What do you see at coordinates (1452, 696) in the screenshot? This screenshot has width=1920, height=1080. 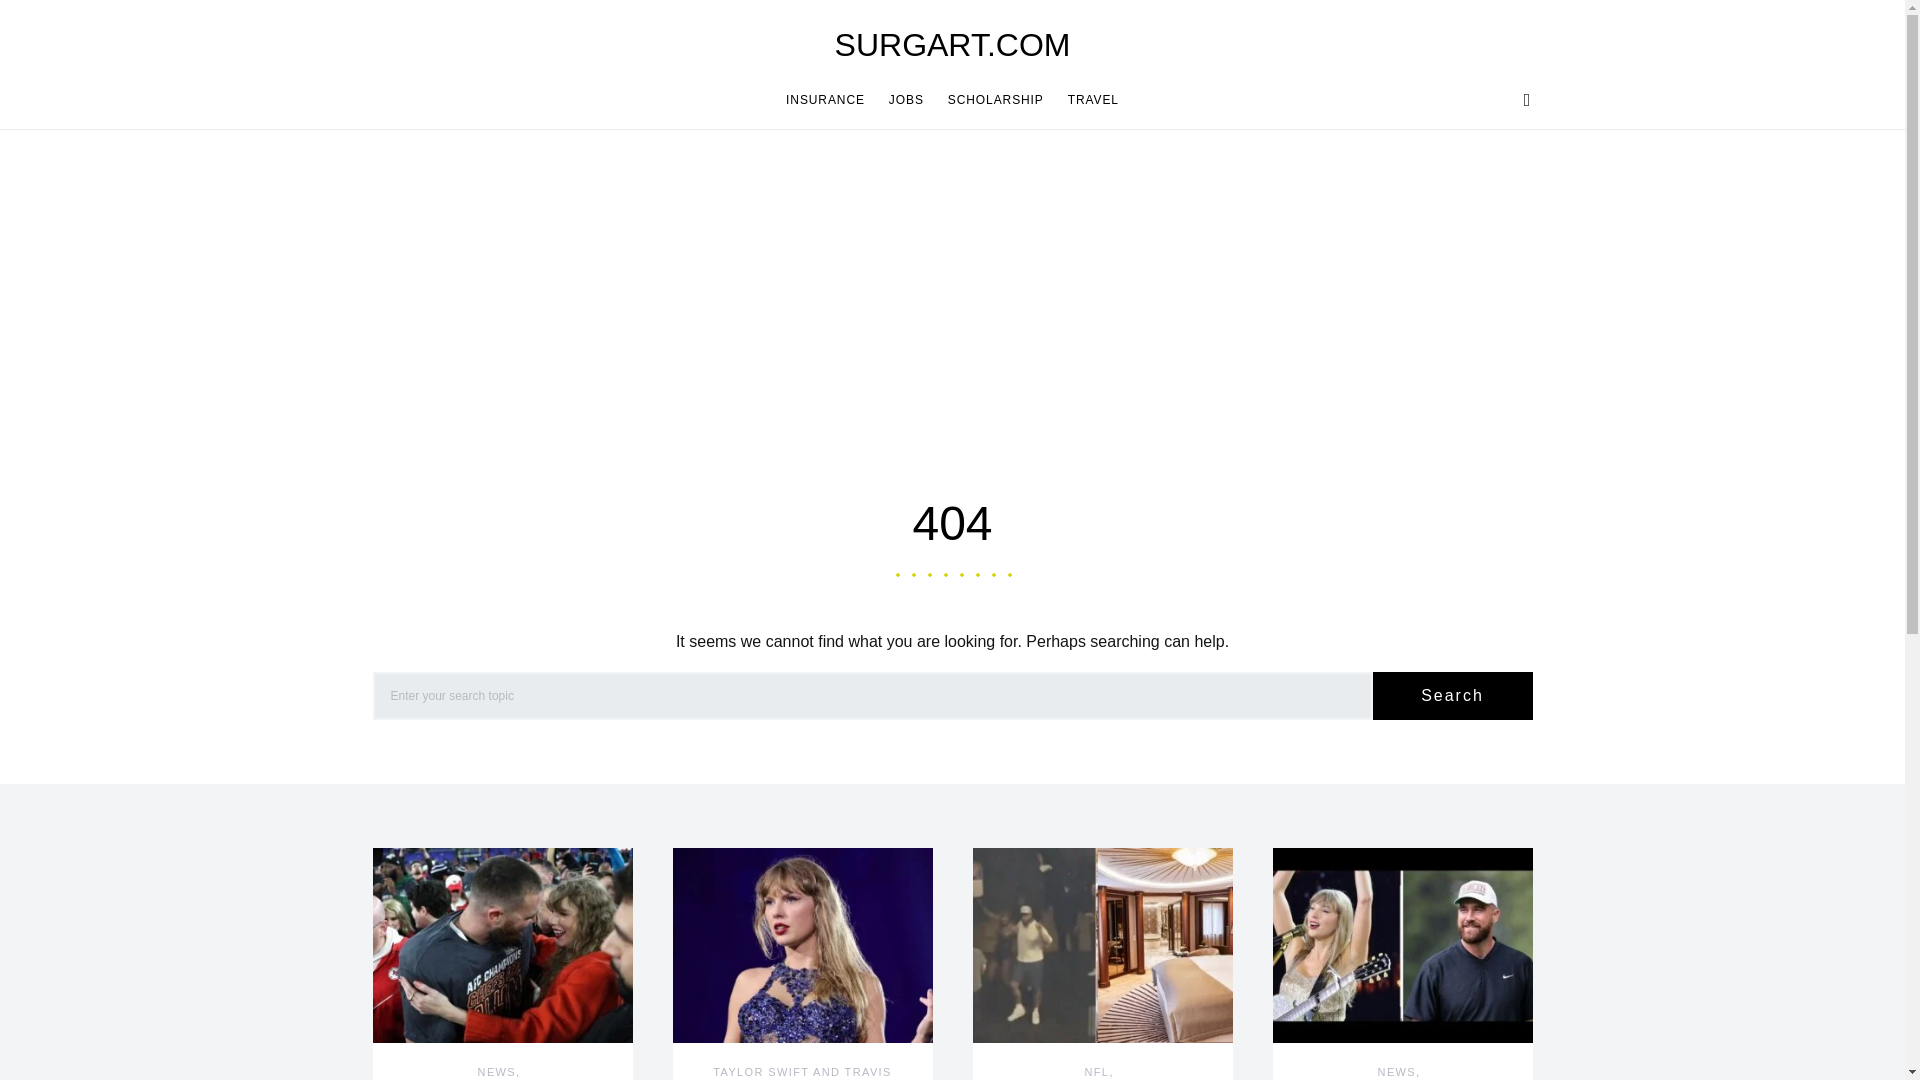 I see `Search` at bounding box center [1452, 696].